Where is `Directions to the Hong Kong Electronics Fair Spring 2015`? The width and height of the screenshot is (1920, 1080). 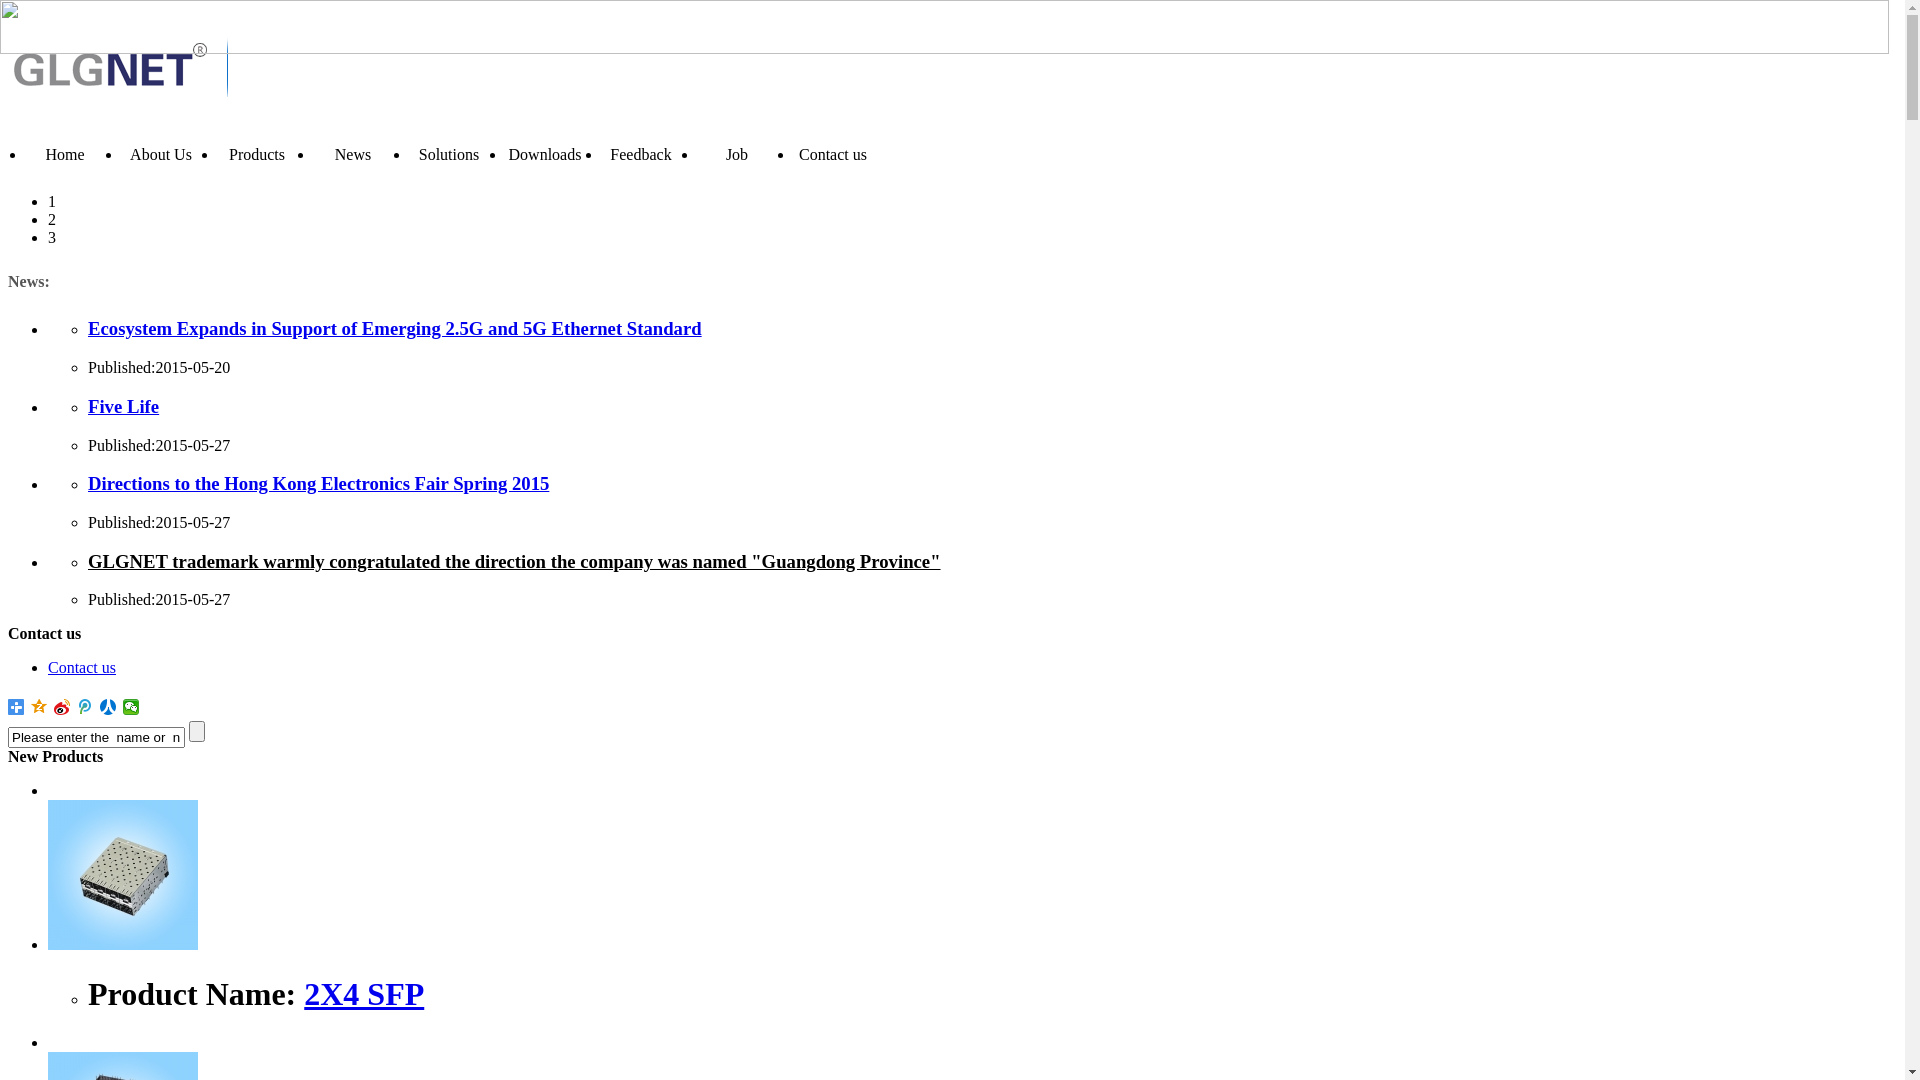 Directions to the Hong Kong Electronics Fair Spring 2015 is located at coordinates (318, 484).